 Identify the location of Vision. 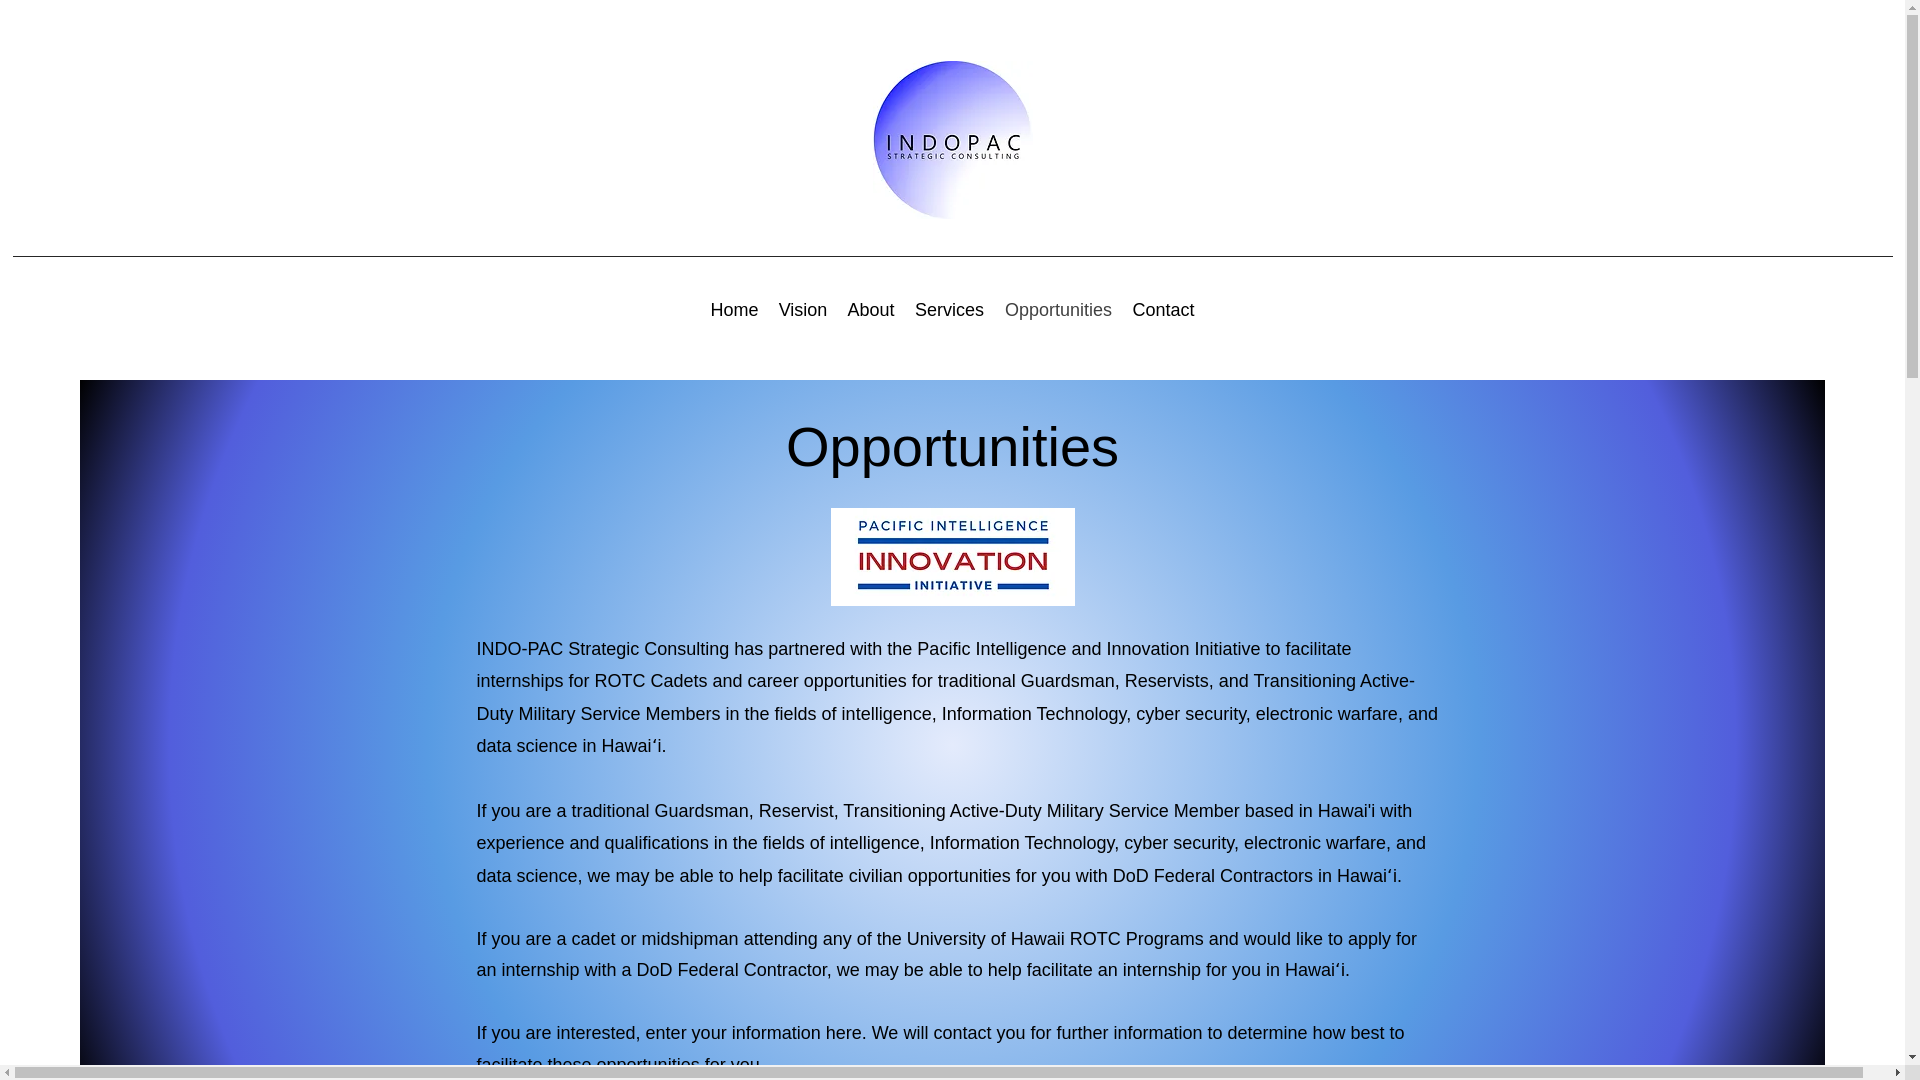
(802, 310).